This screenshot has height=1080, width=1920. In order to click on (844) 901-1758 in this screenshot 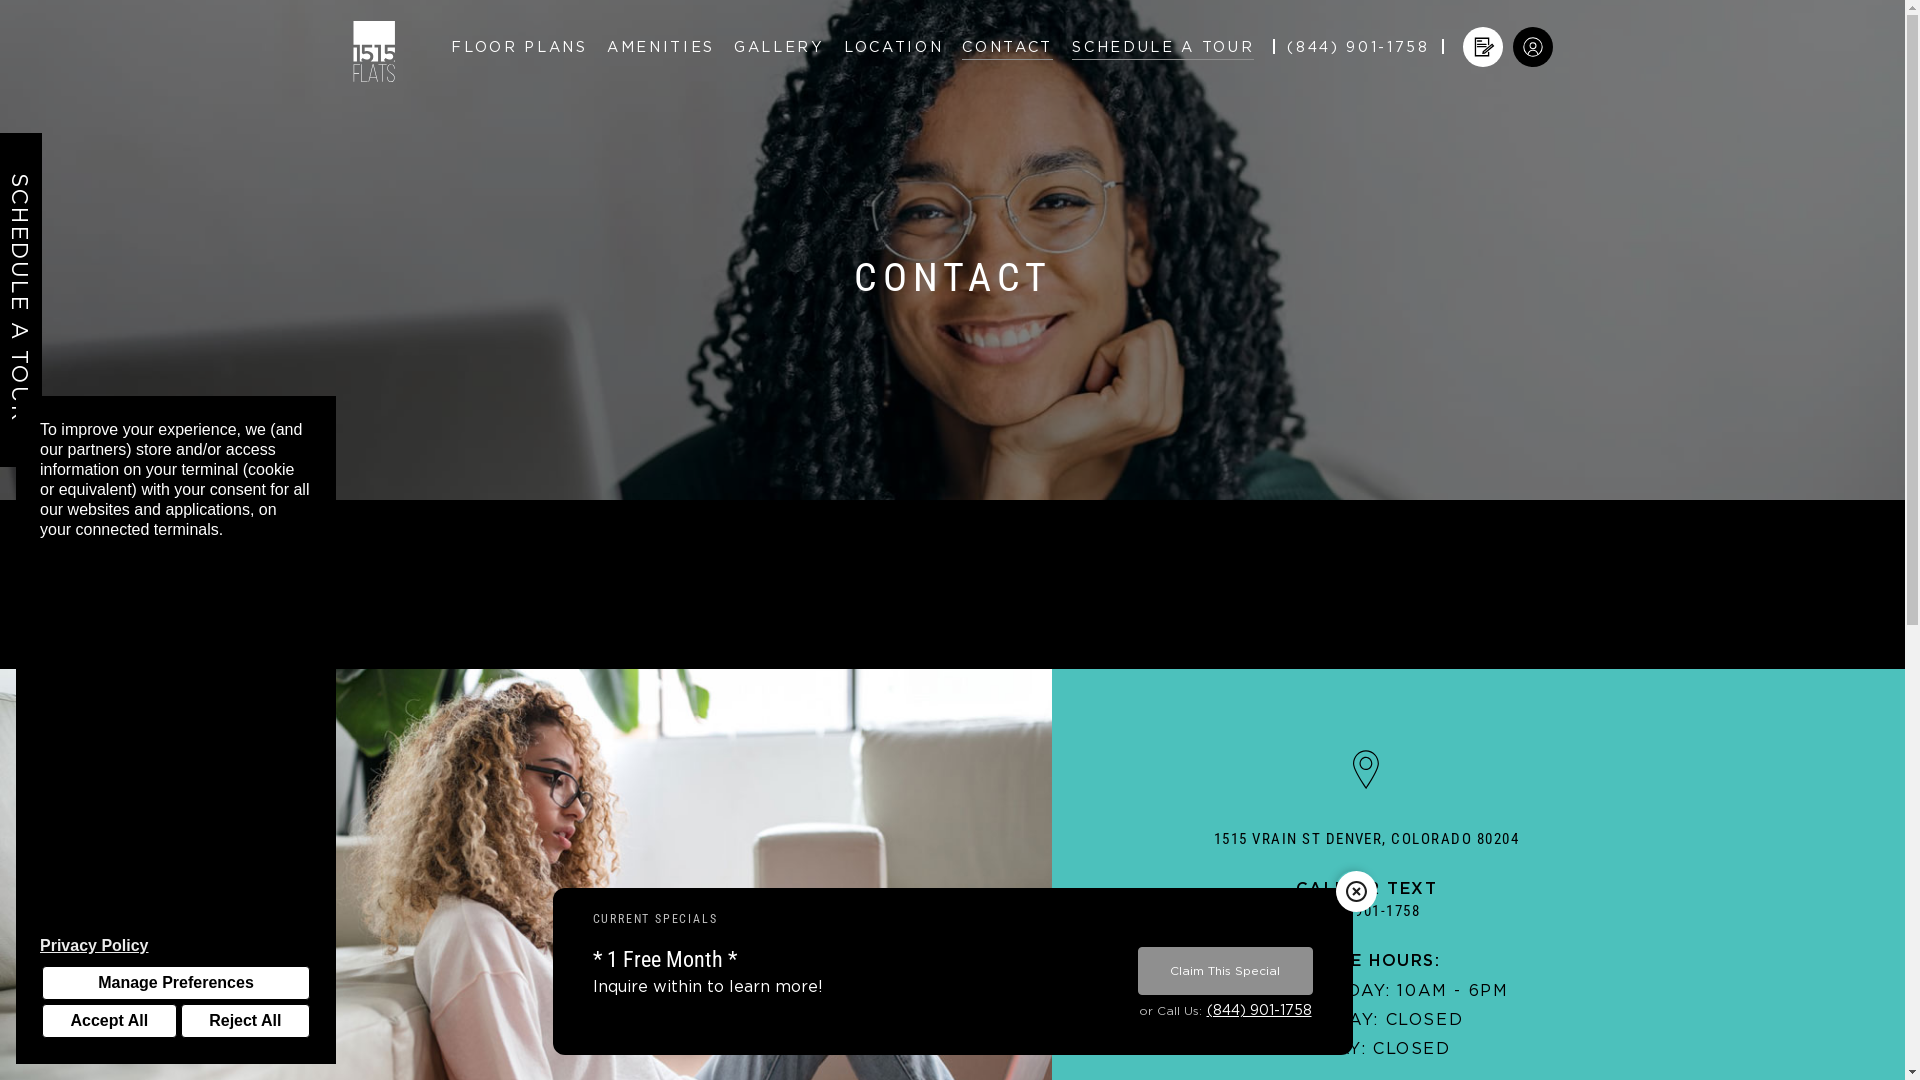, I will do `click(1358, 48)`.